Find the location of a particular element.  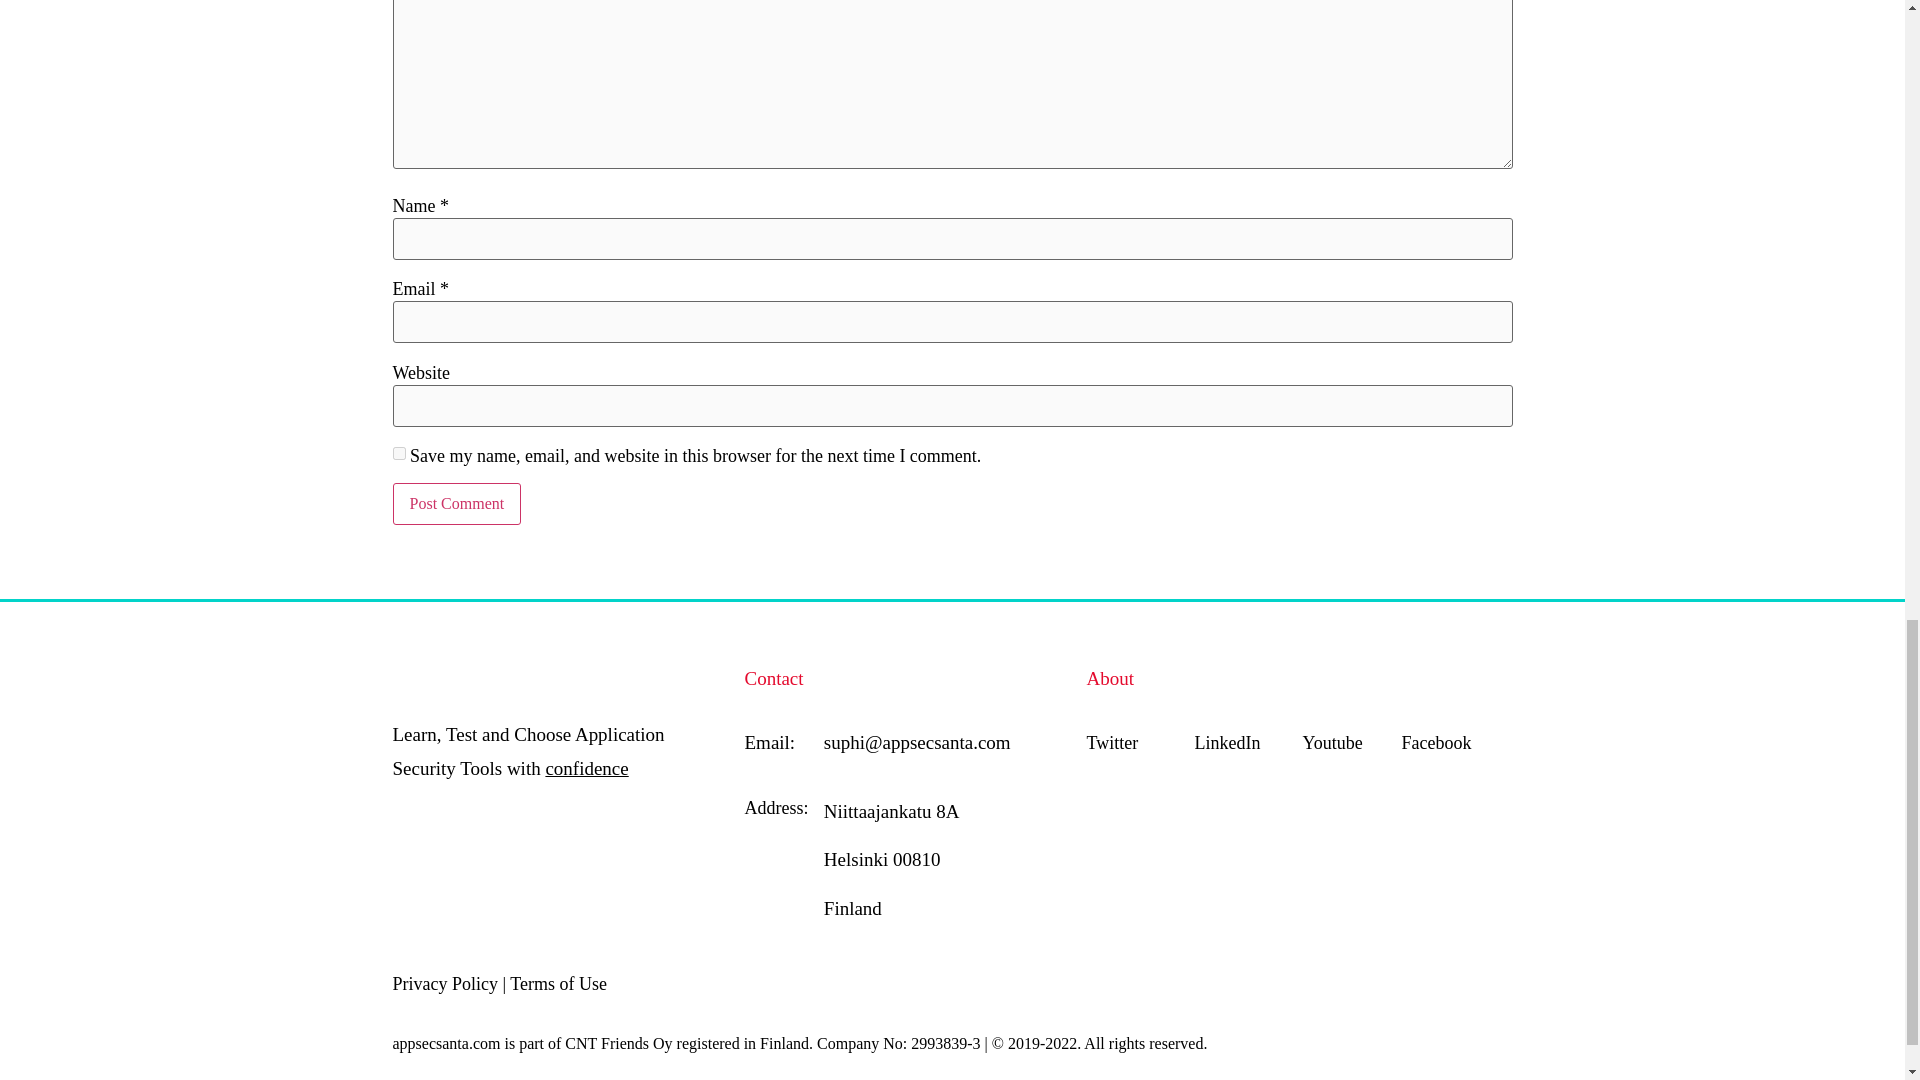

Facebook is located at coordinates (1436, 742).